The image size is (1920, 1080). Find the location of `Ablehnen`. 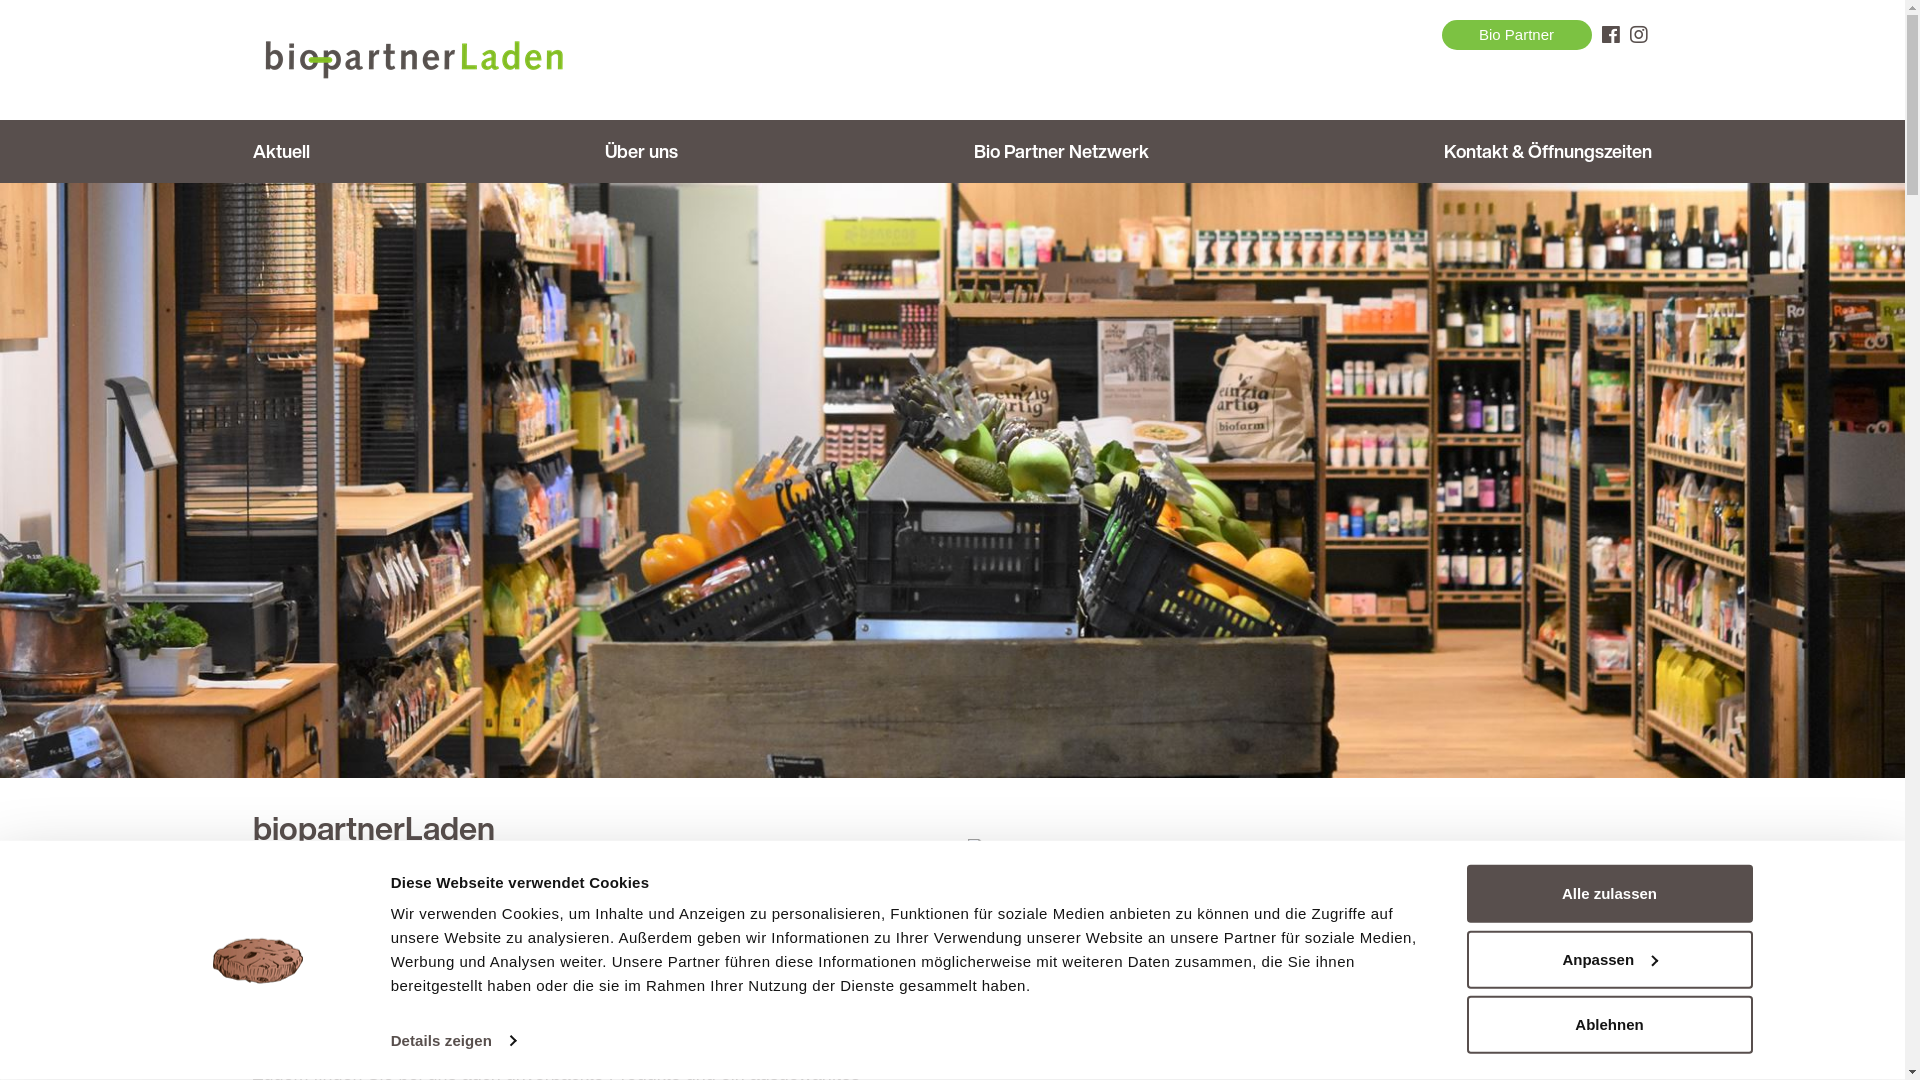

Ablehnen is located at coordinates (1609, 1025).